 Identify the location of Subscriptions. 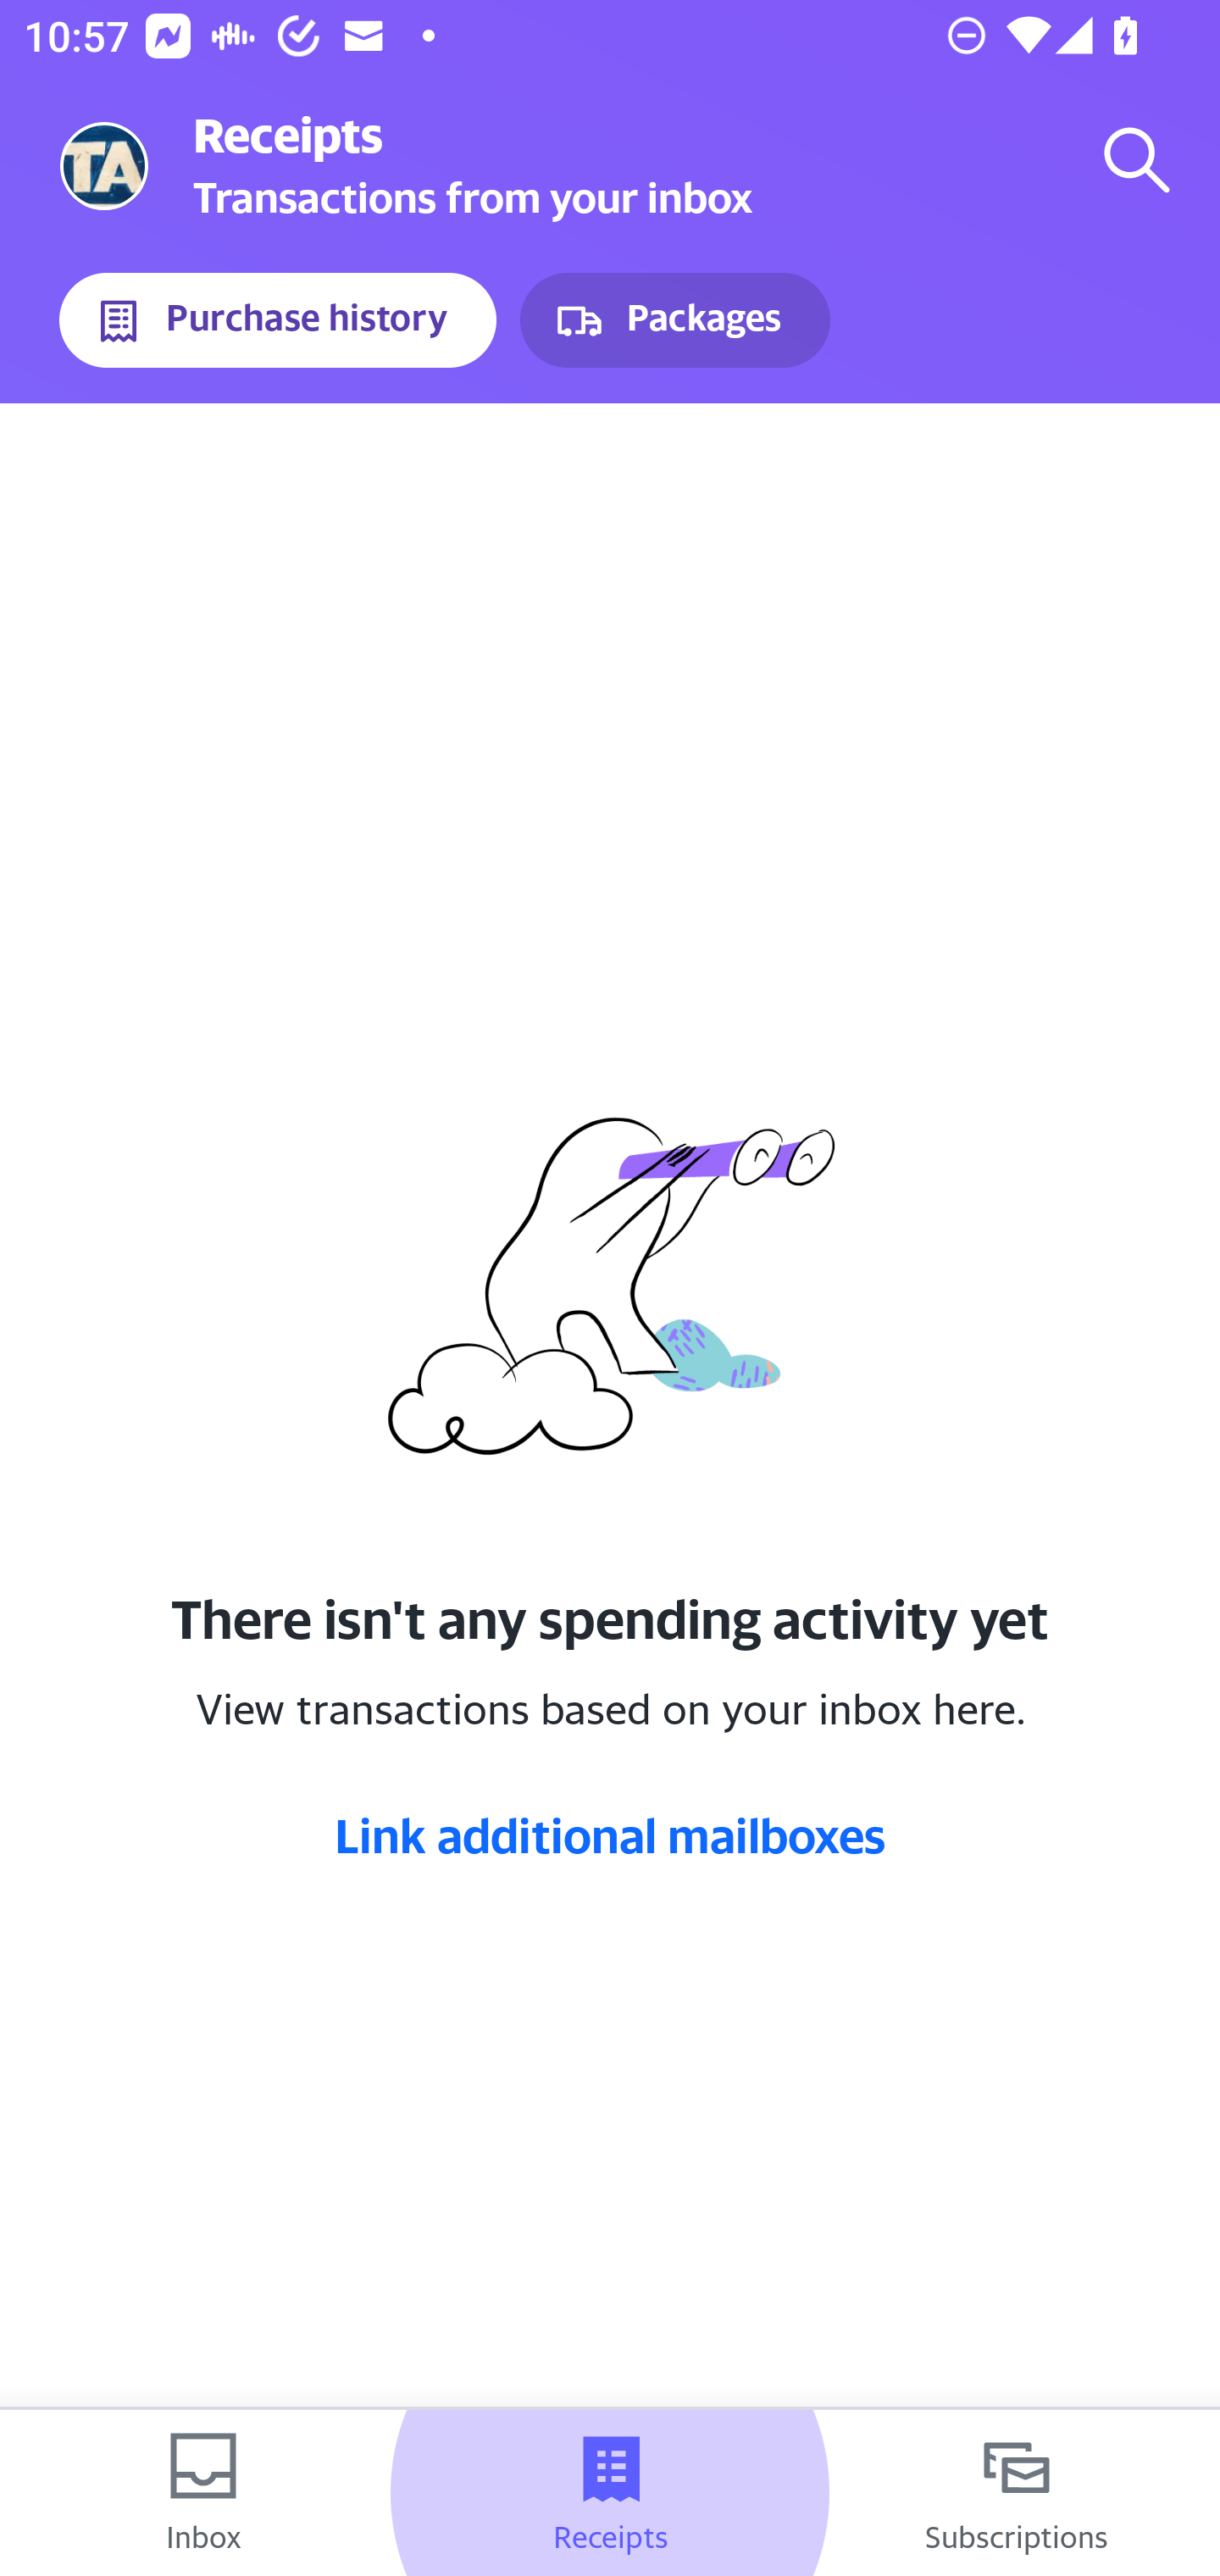
(1017, 2493).